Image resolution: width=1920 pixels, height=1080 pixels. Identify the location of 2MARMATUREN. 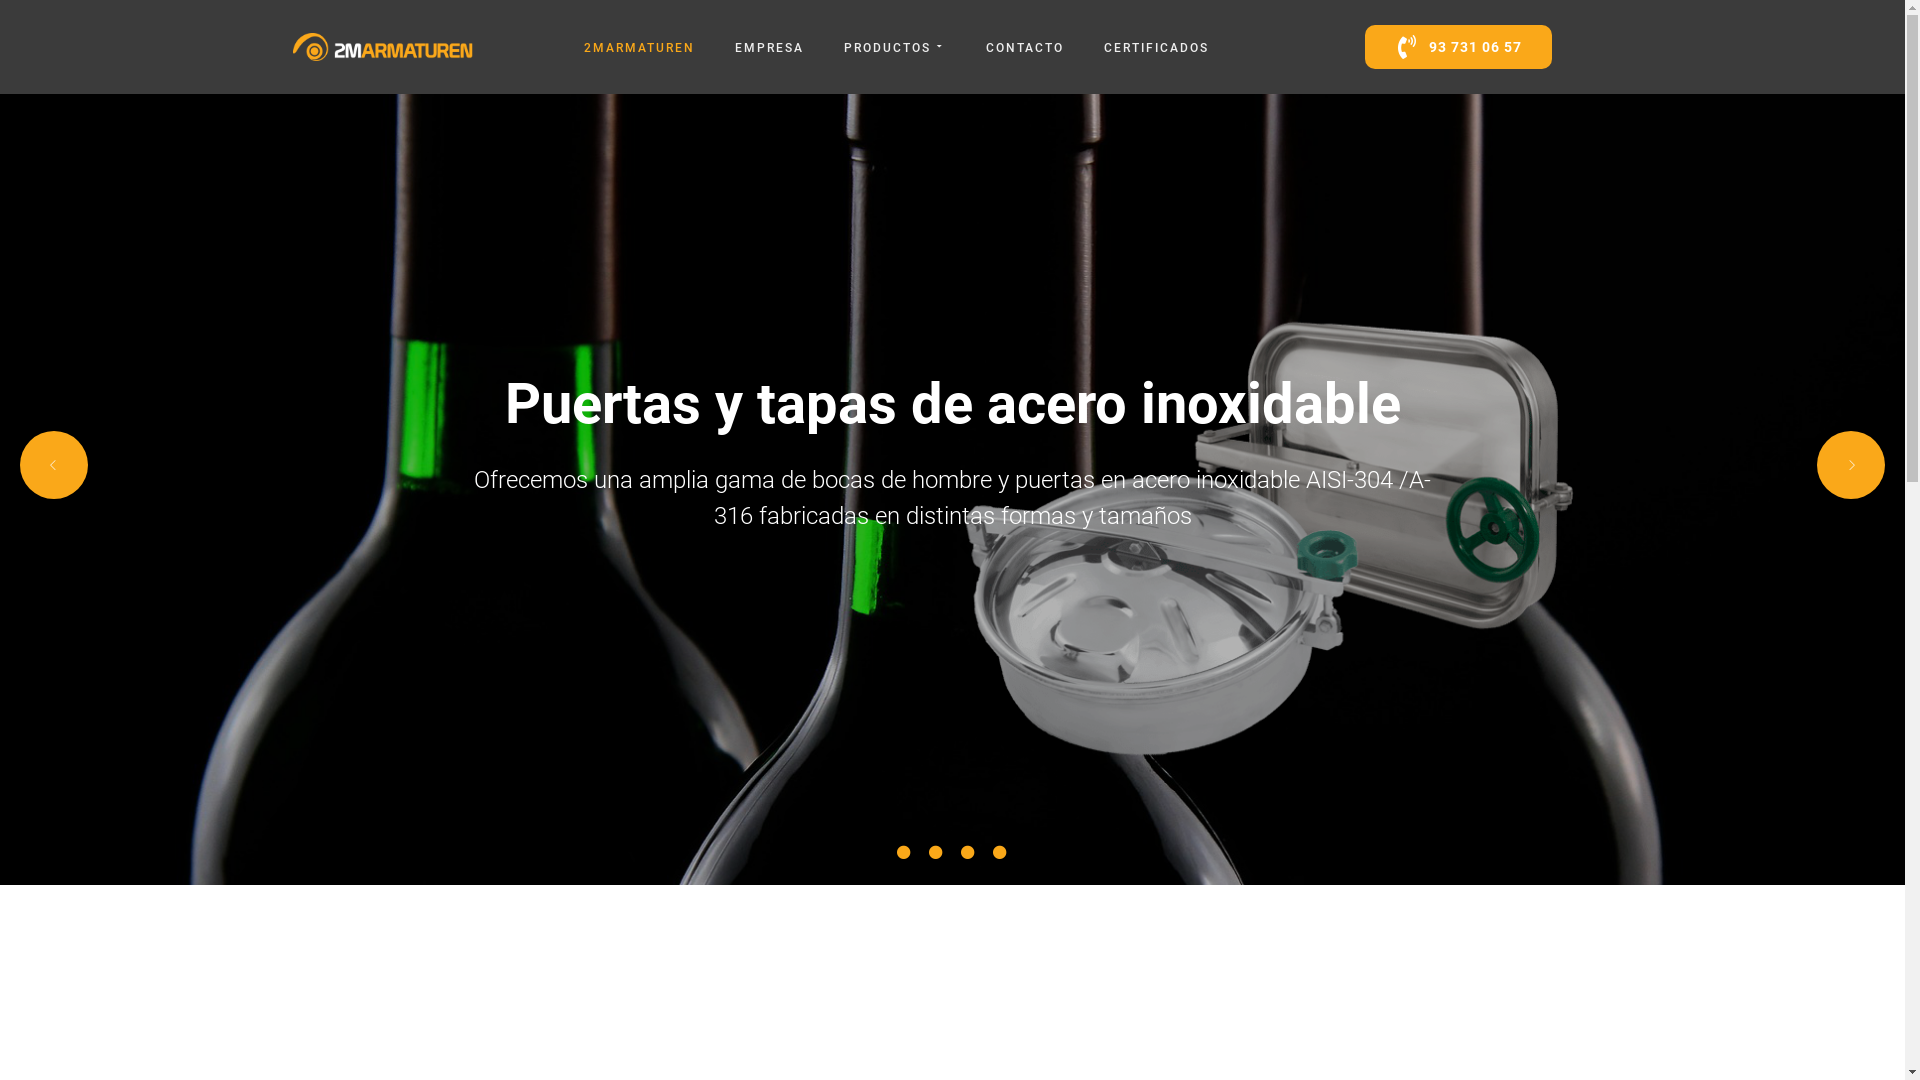
(640, 47).